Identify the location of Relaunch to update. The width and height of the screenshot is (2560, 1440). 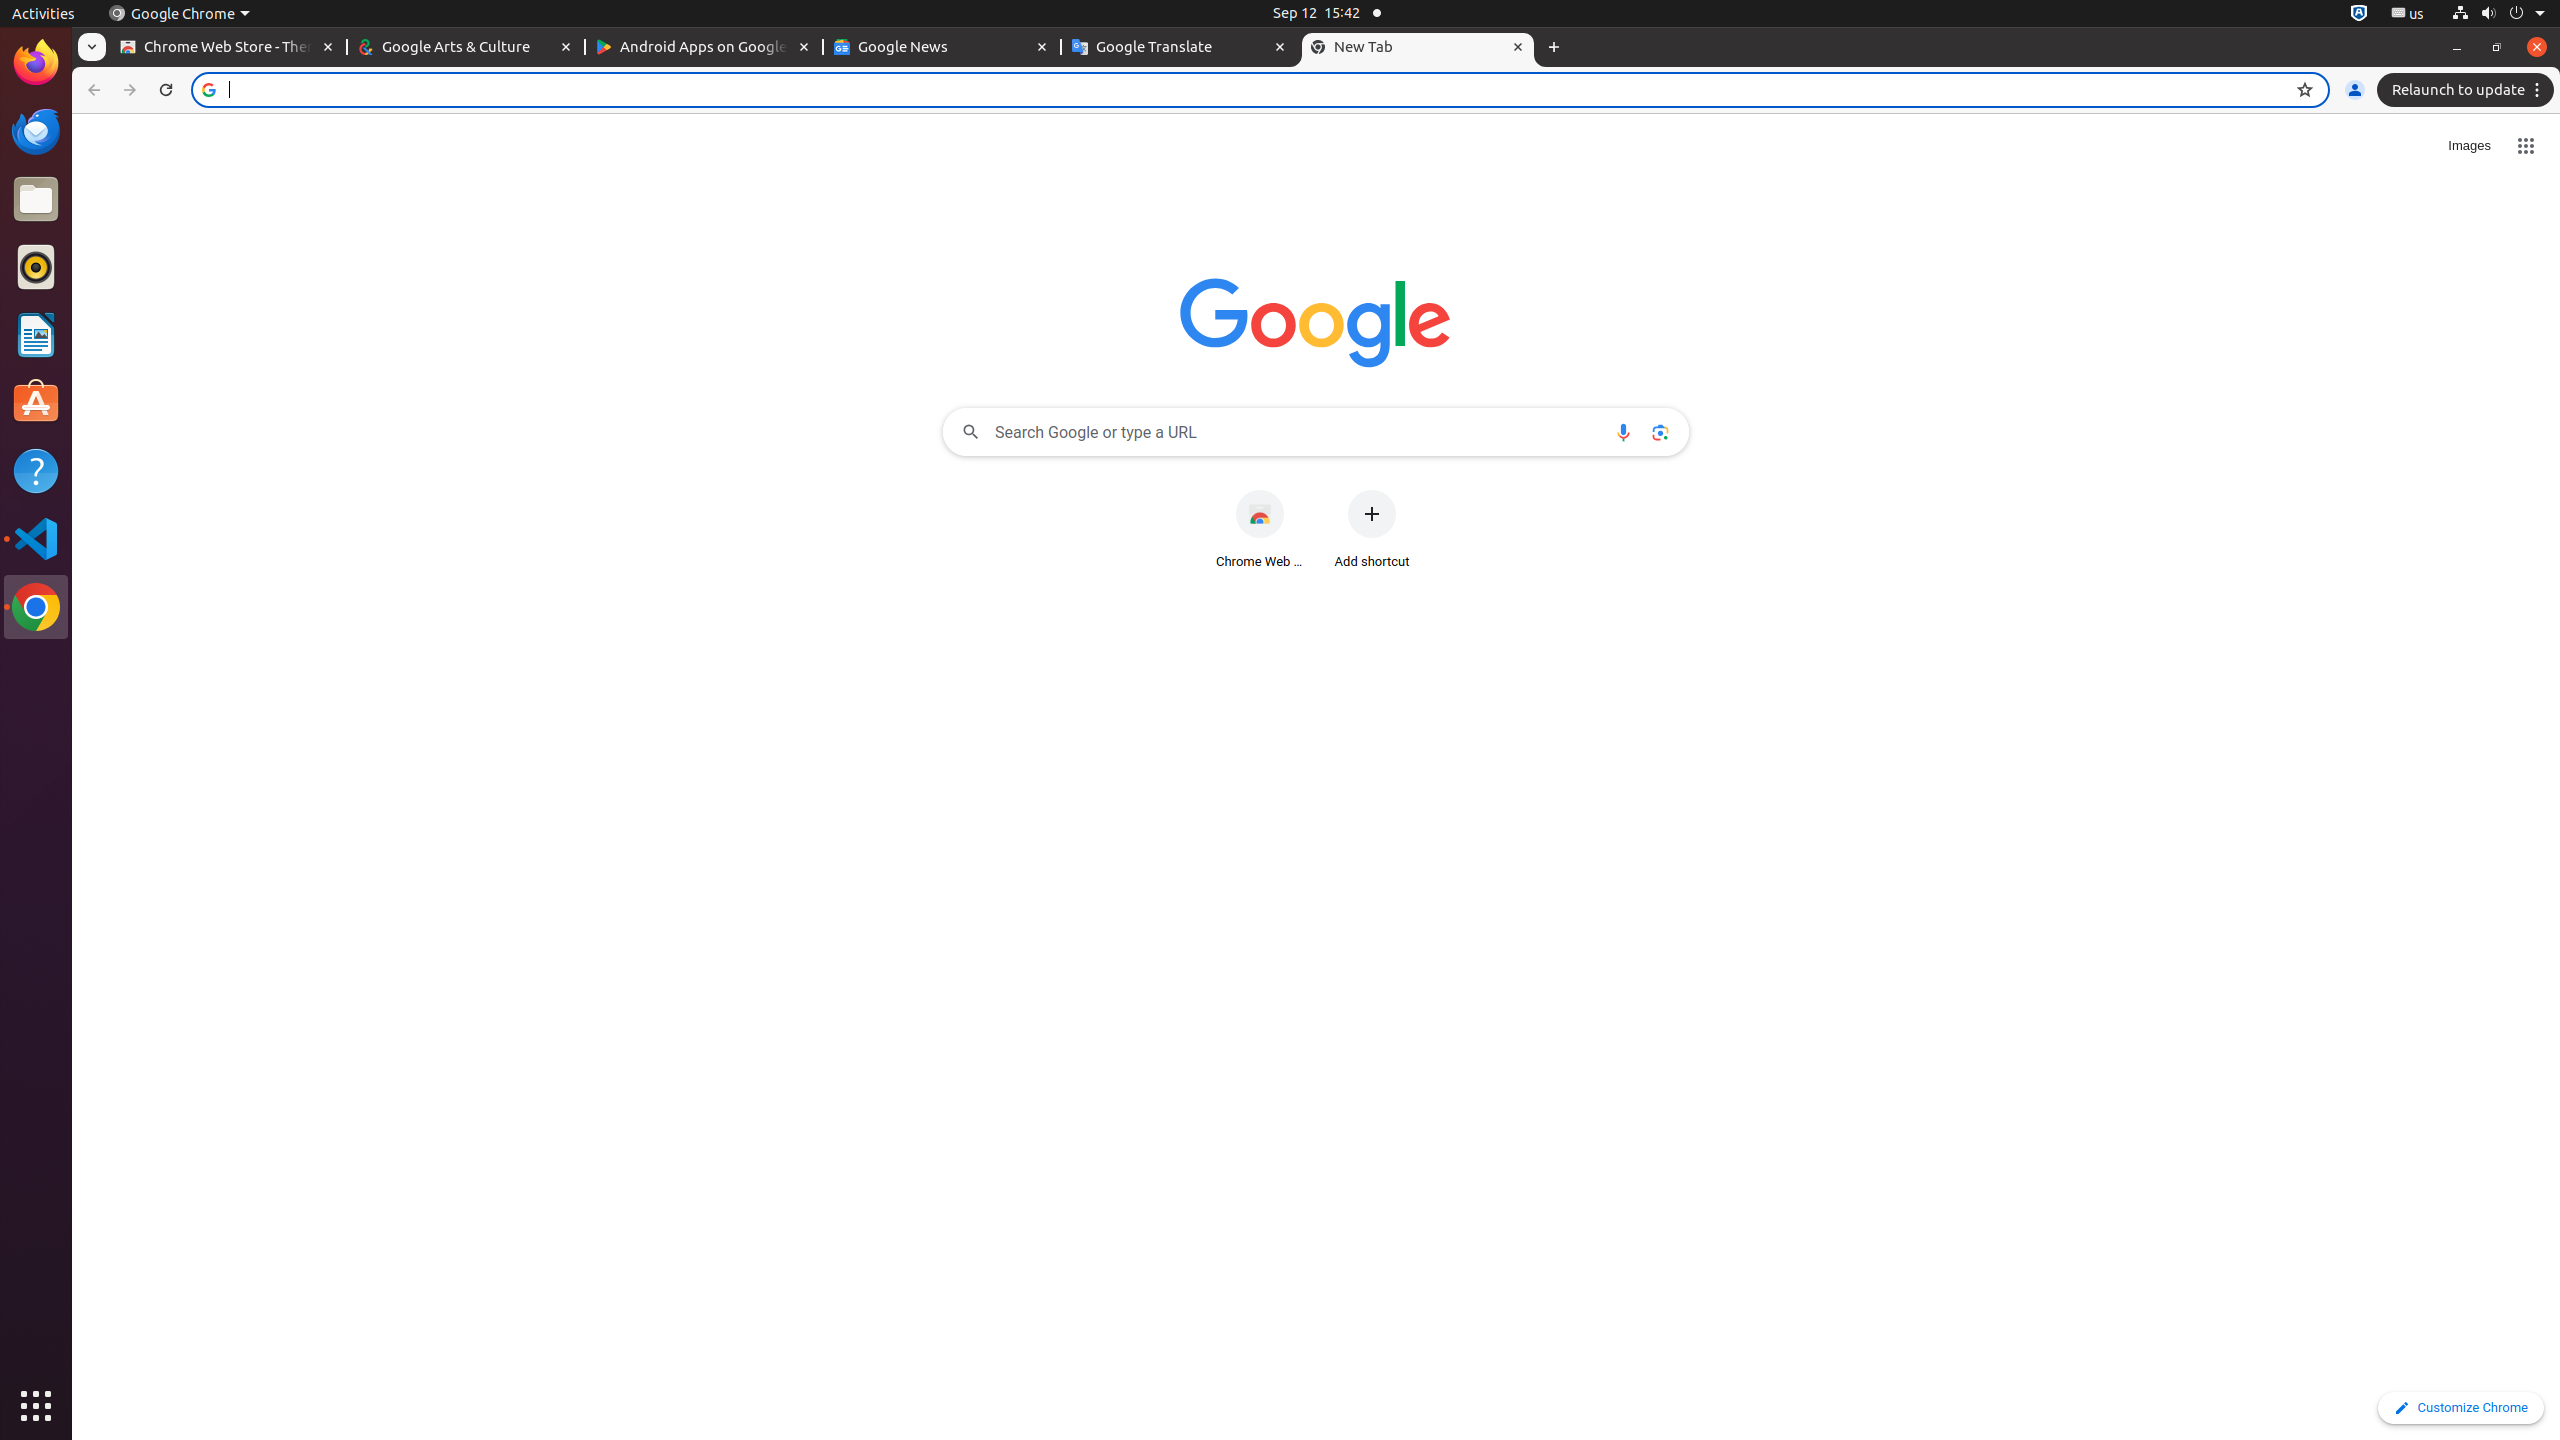
(2468, 90).